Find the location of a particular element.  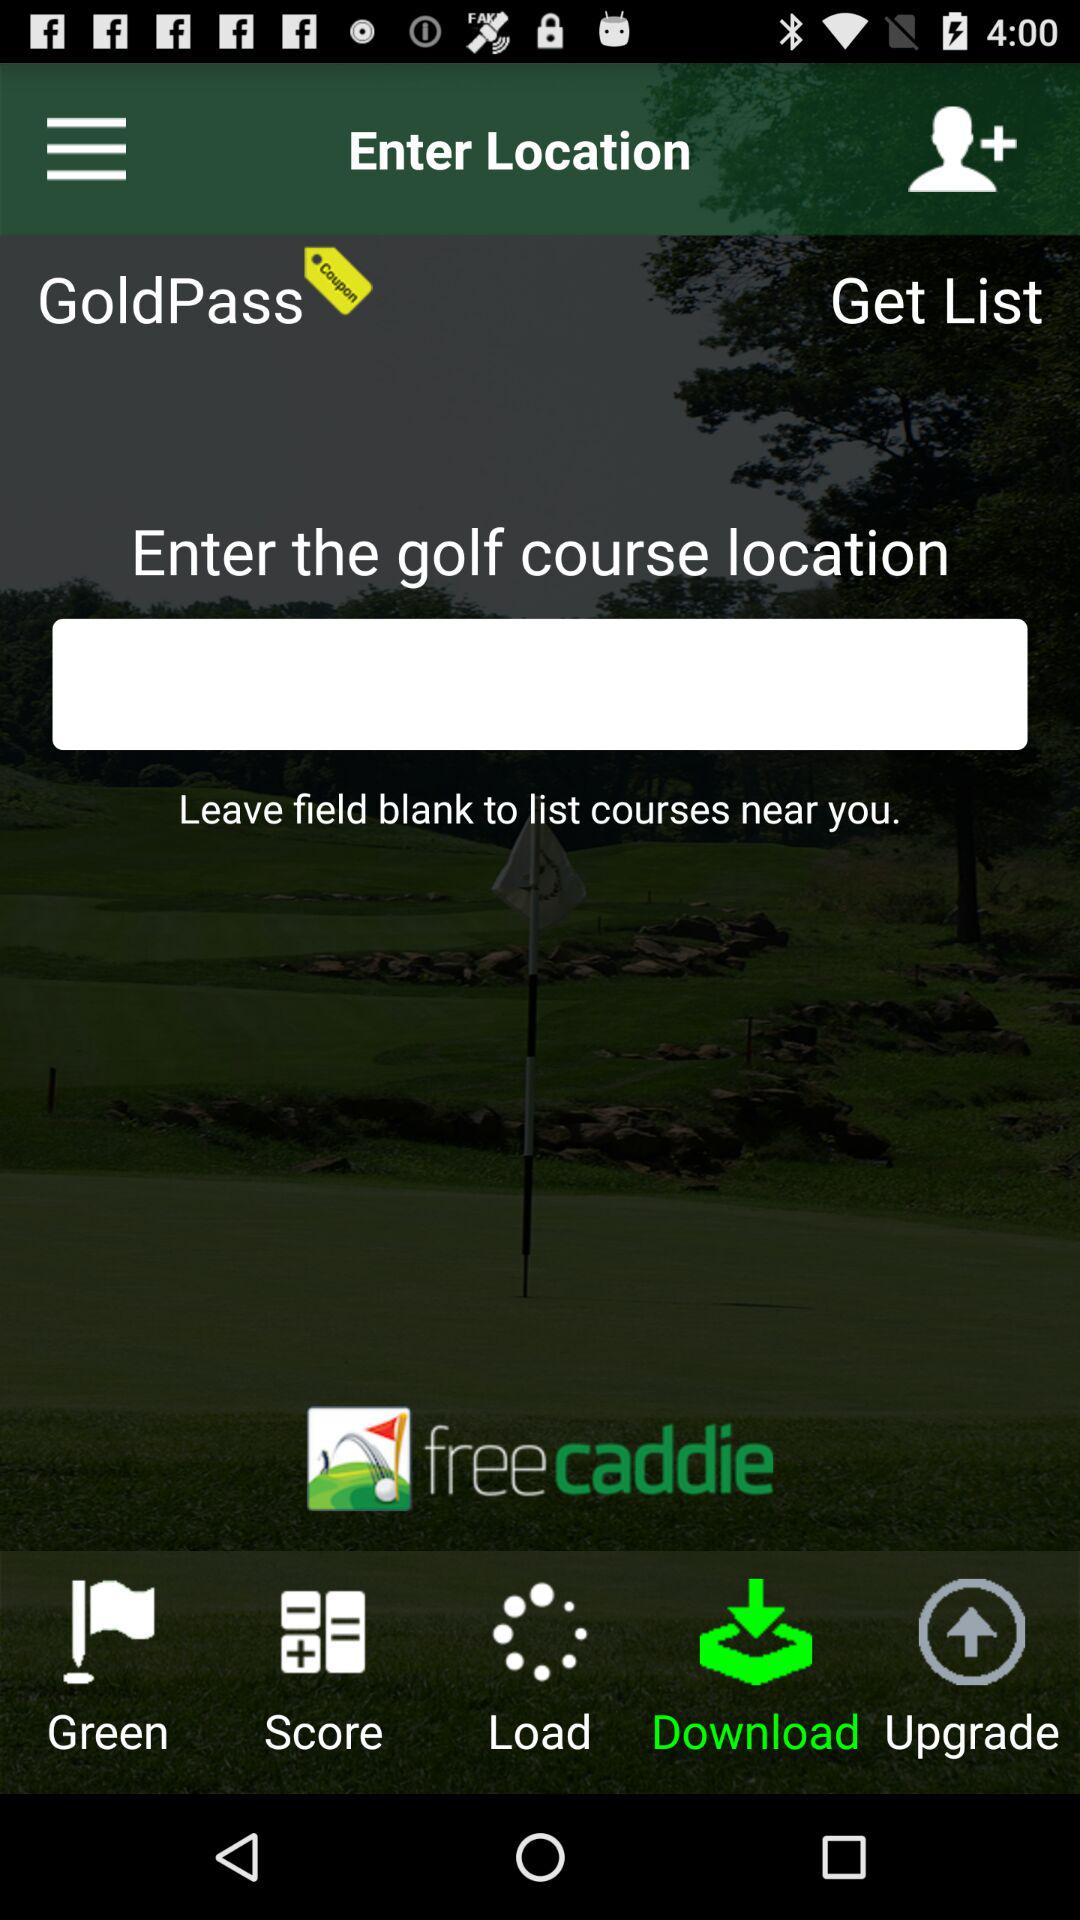

launch app to the right of the enter location item is located at coordinates (962, 149).